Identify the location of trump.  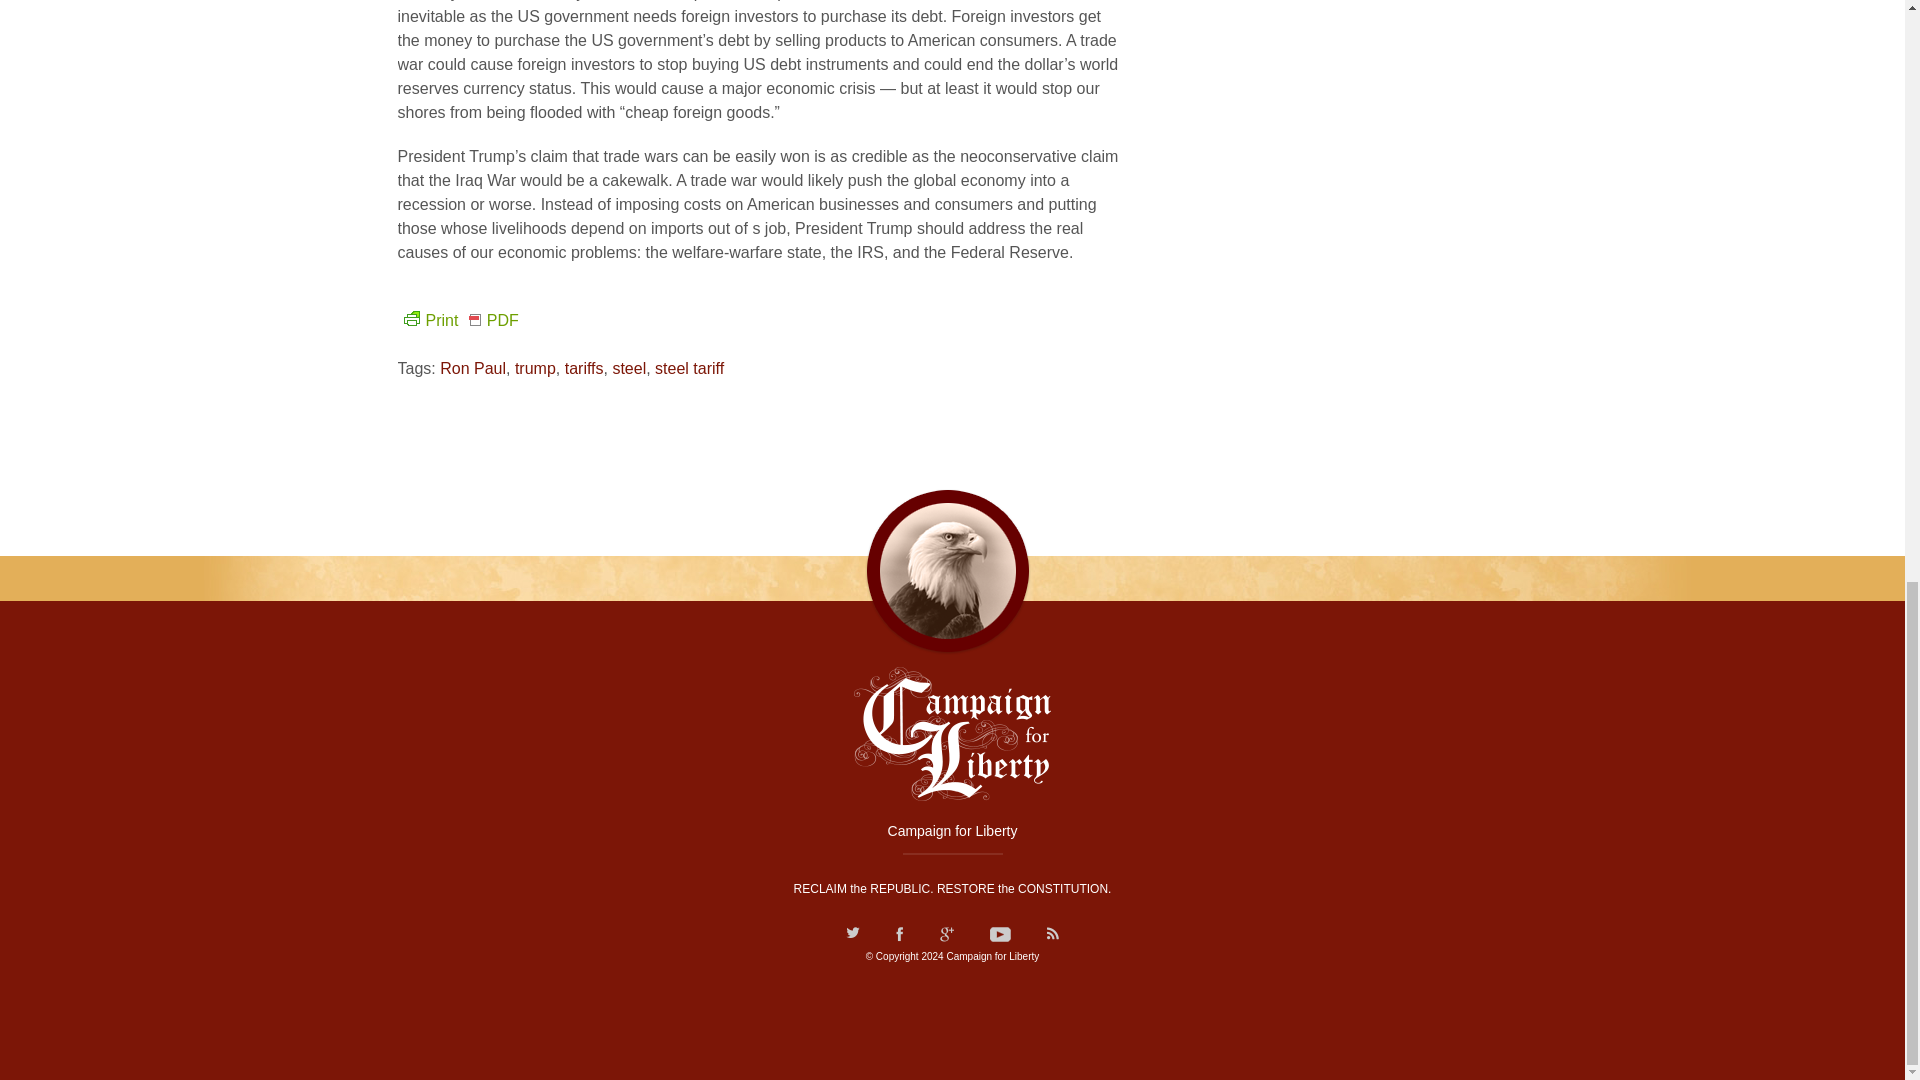
(535, 368).